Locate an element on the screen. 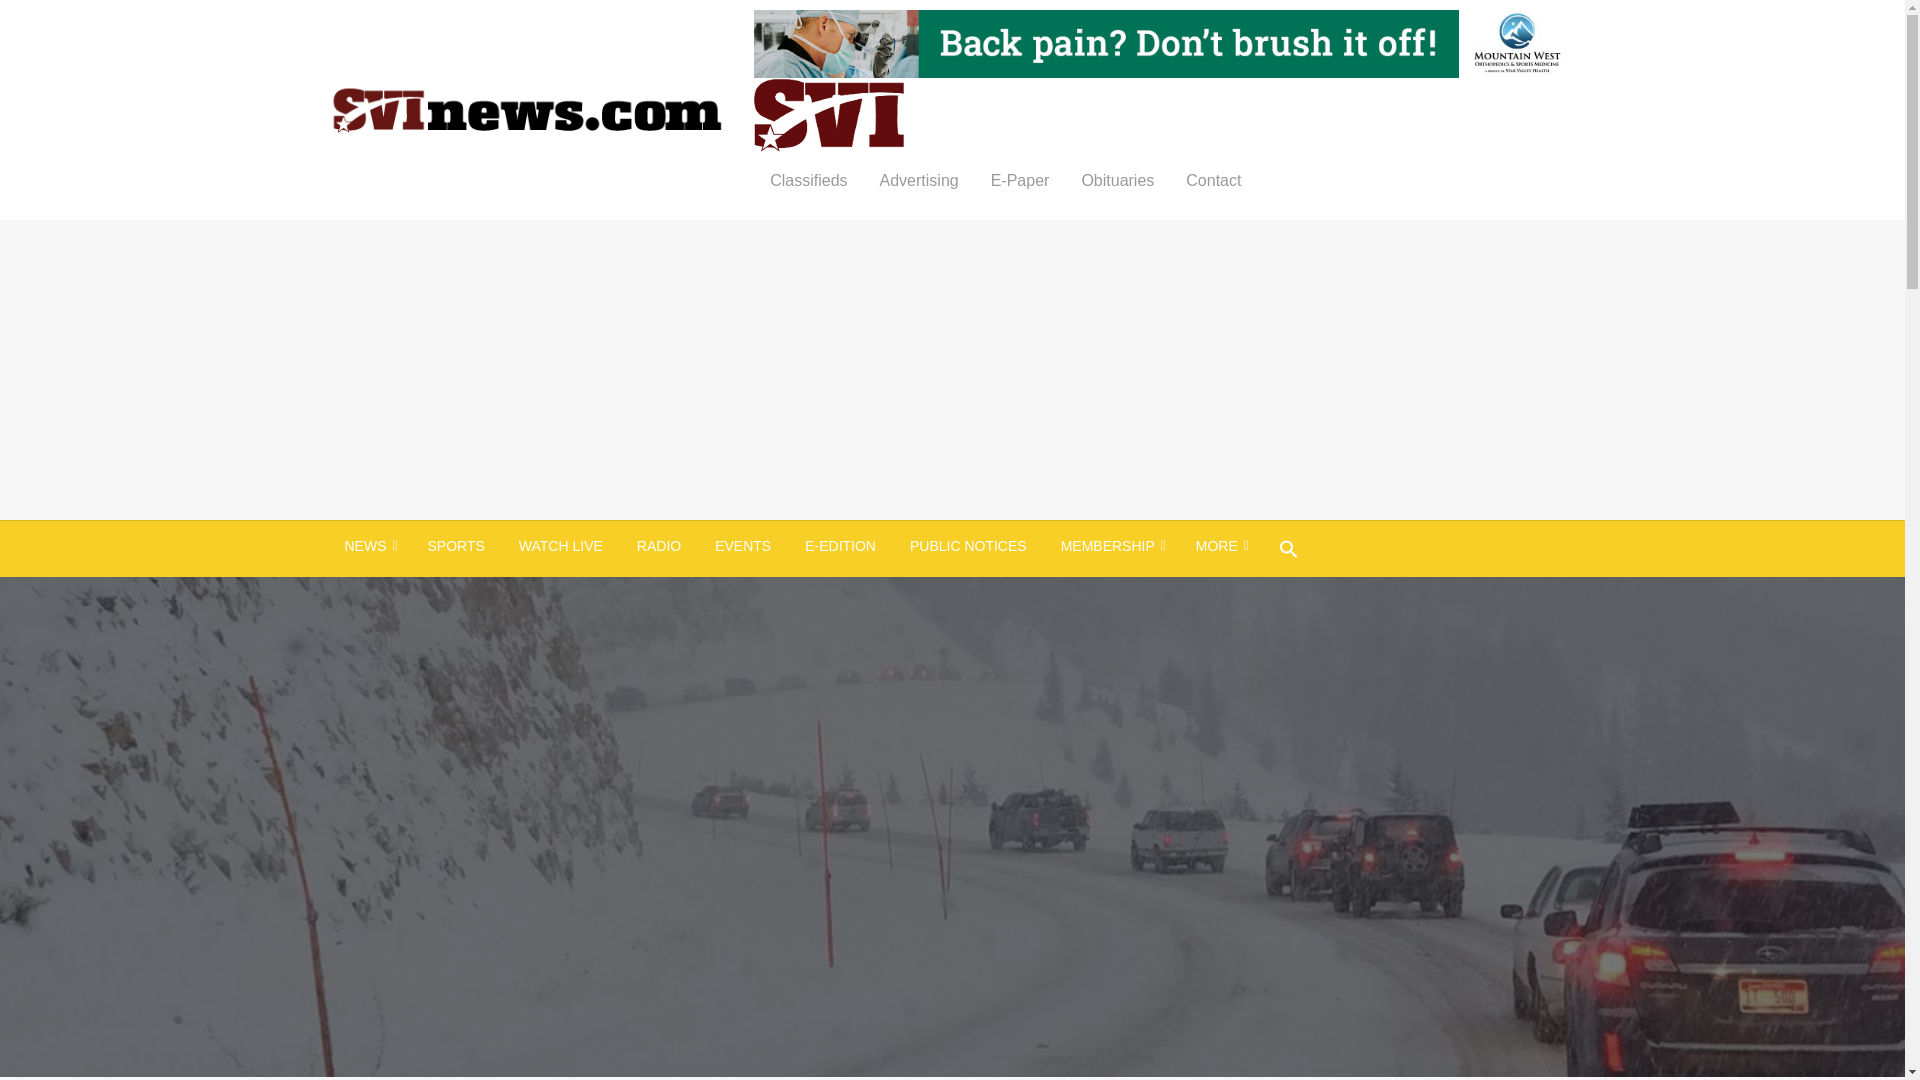  SVI-NEWS is located at coordinates (822, 114).